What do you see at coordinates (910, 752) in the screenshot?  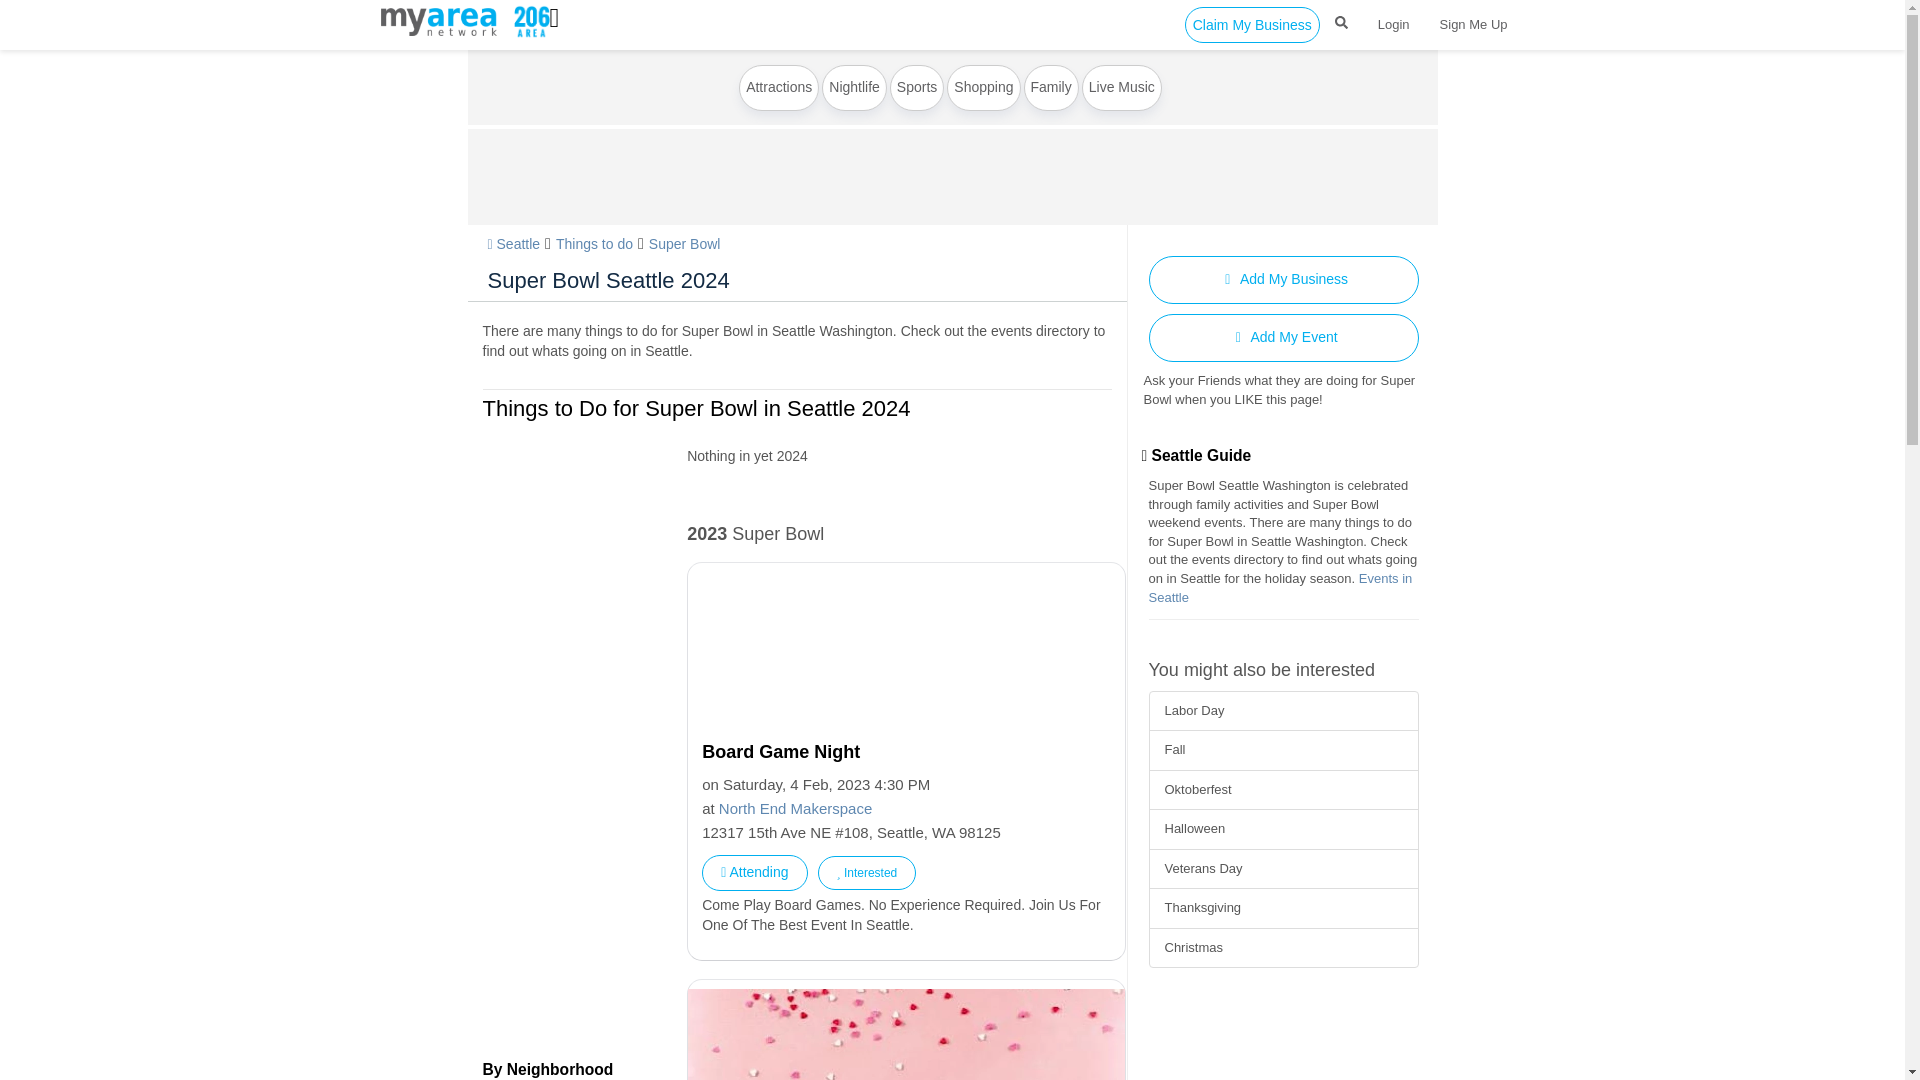 I see `Board Game Night` at bounding box center [910, 752].